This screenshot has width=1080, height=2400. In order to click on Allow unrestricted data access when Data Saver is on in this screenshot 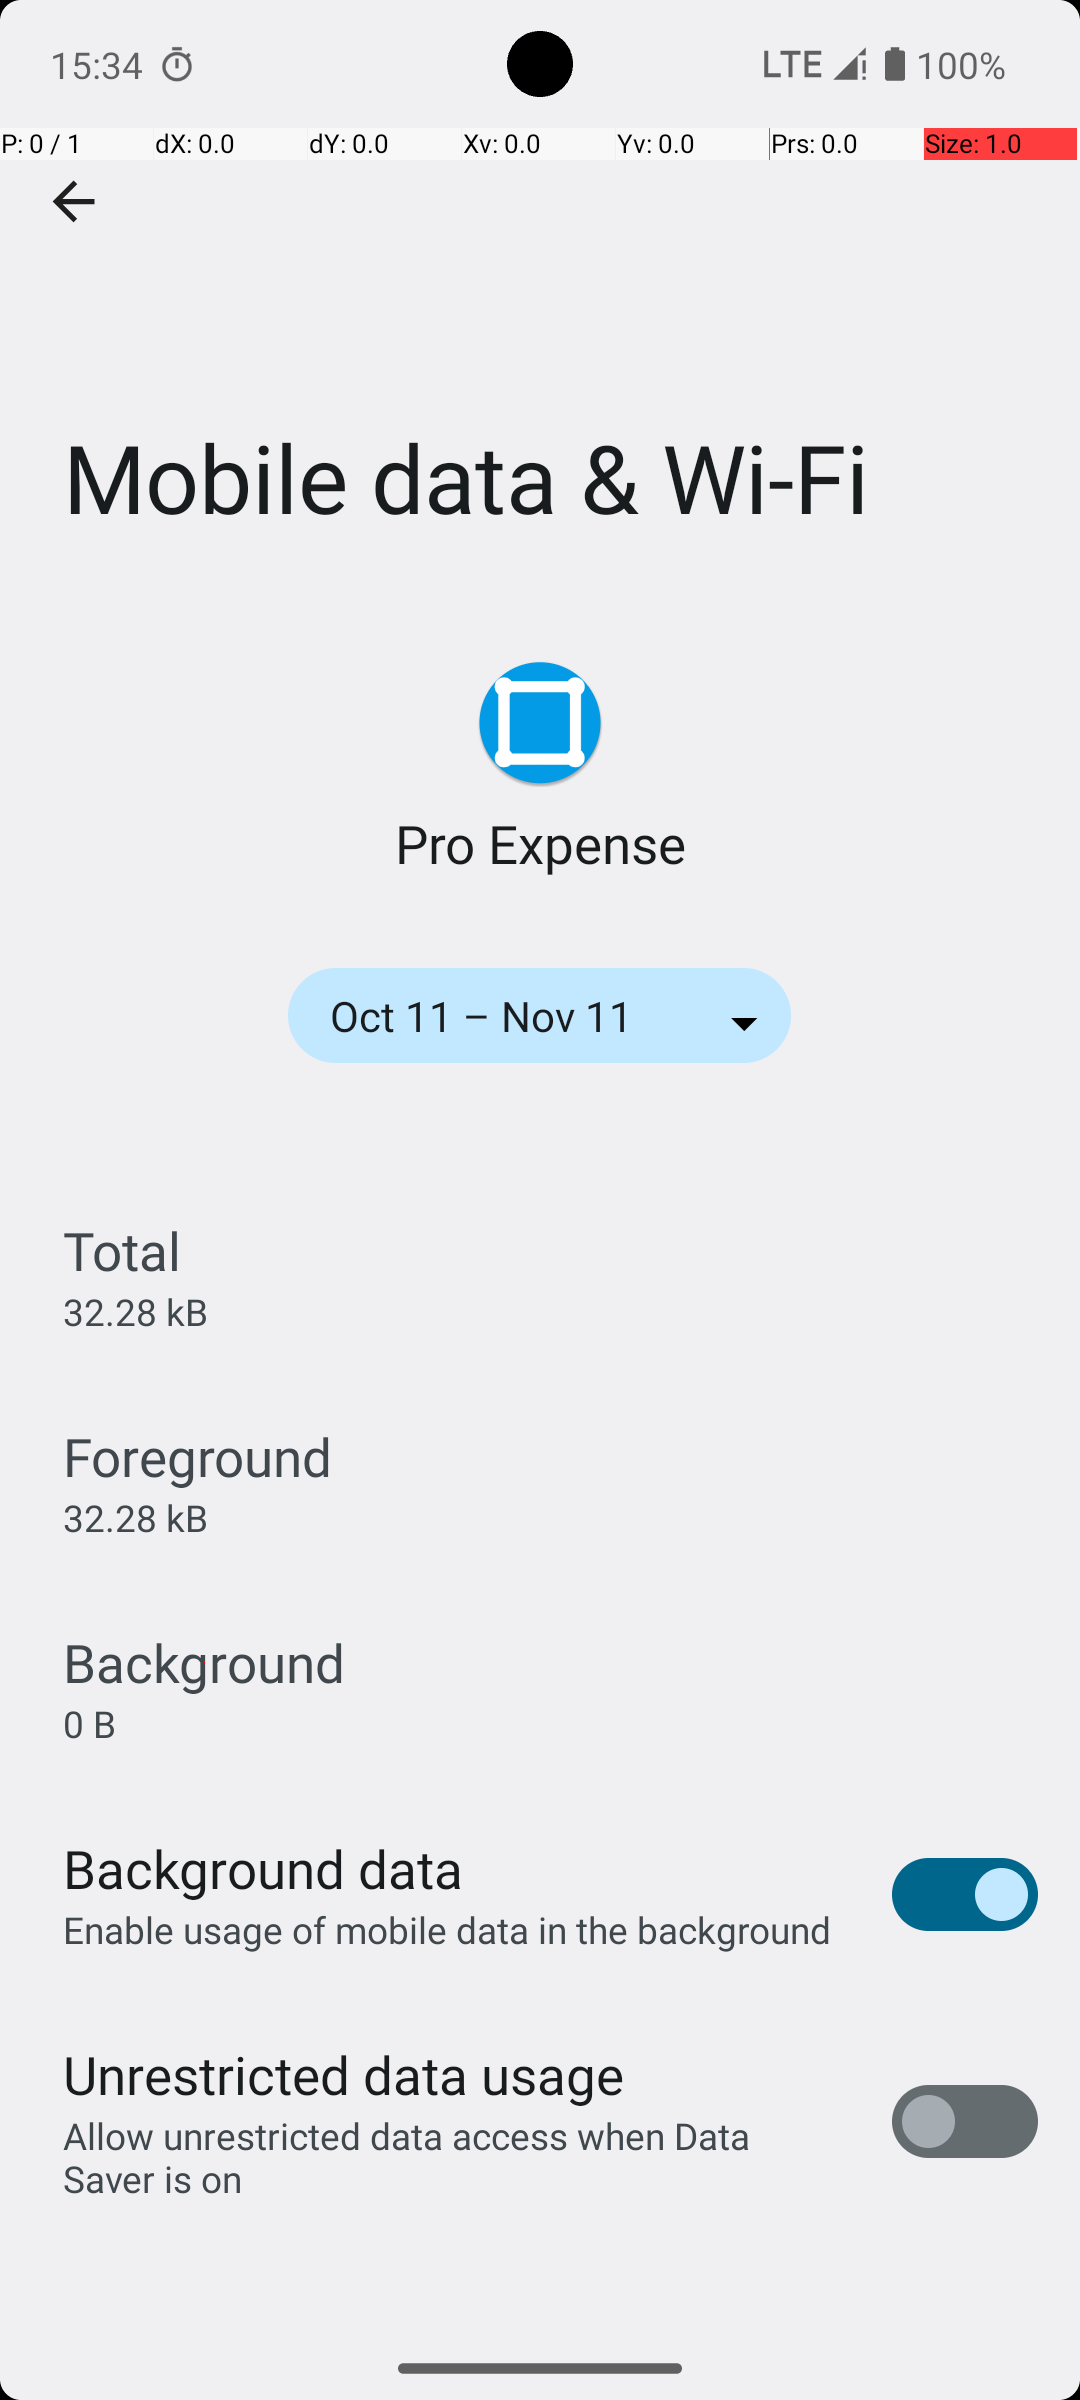, I will do `click(456, 2157)`.